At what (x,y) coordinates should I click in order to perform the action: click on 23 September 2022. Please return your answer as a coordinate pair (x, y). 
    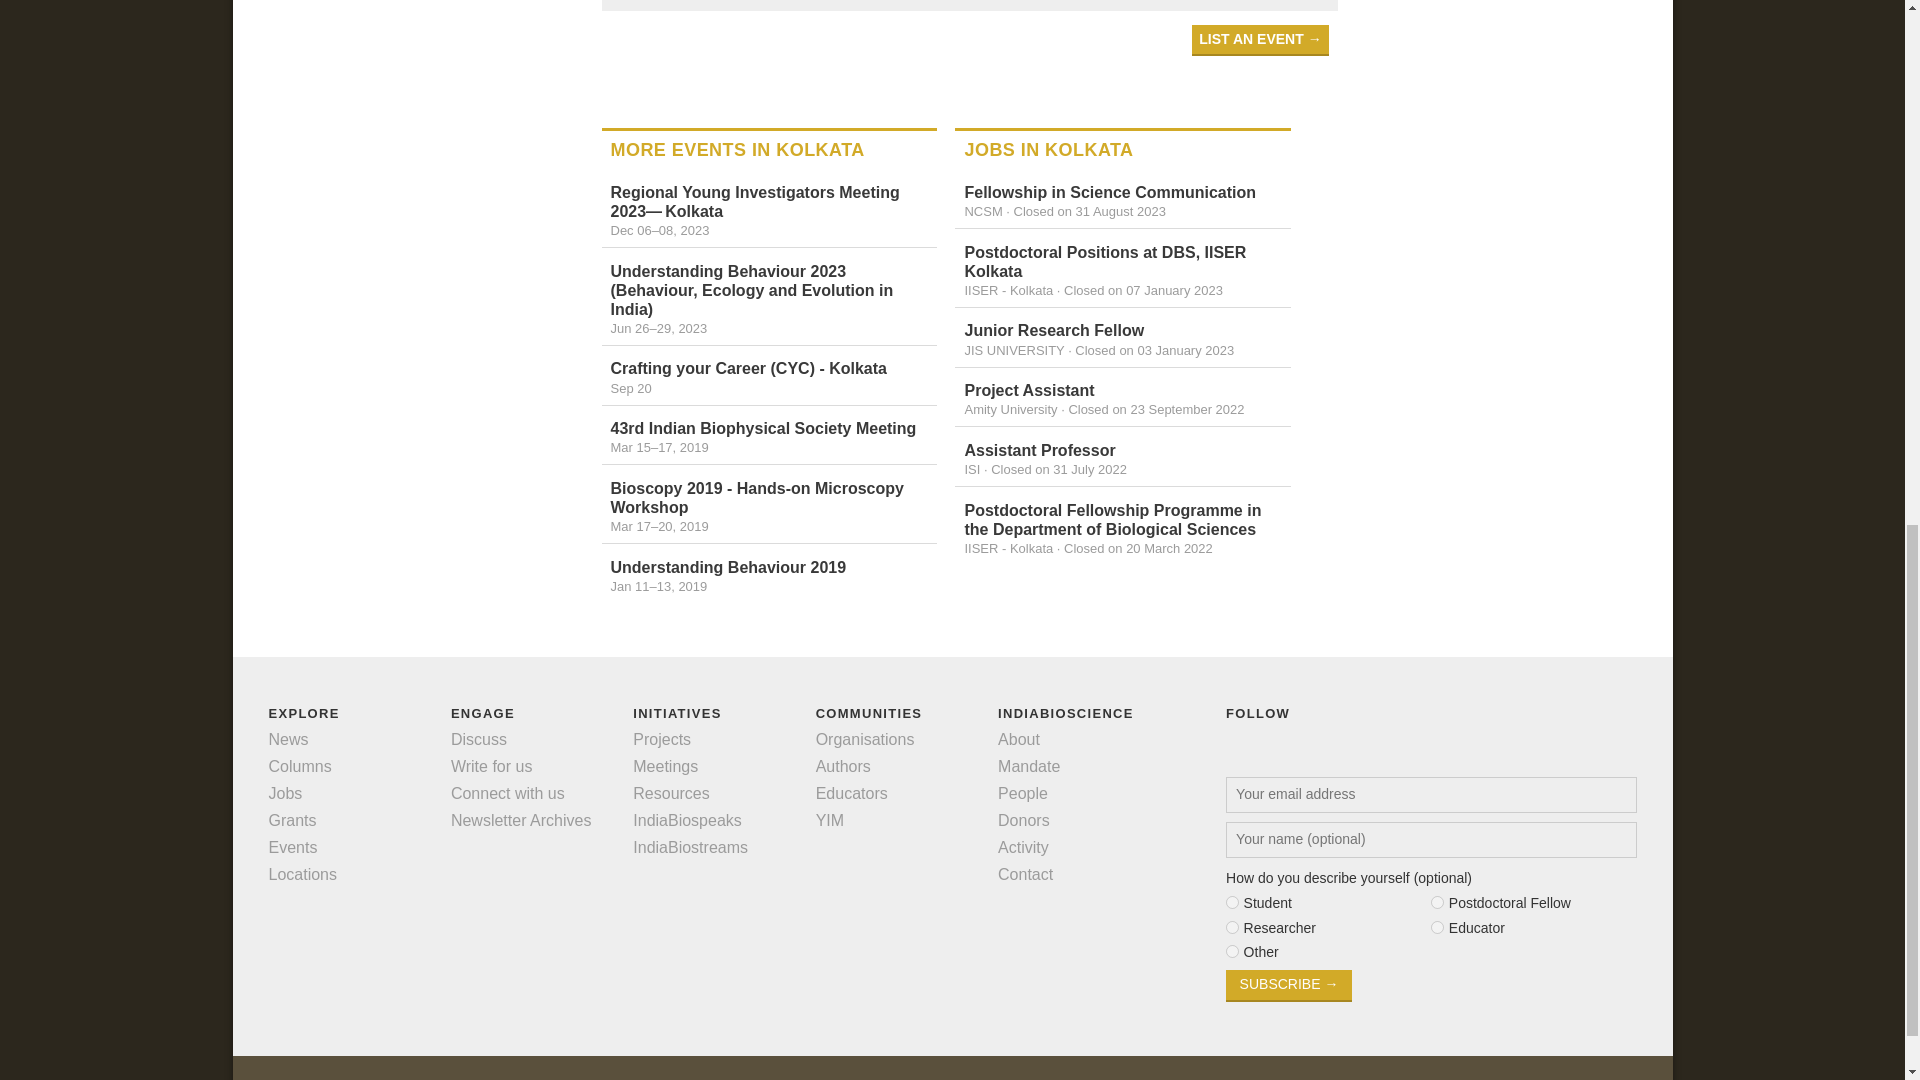
    Looking at the image, I should click on (1156, 408).